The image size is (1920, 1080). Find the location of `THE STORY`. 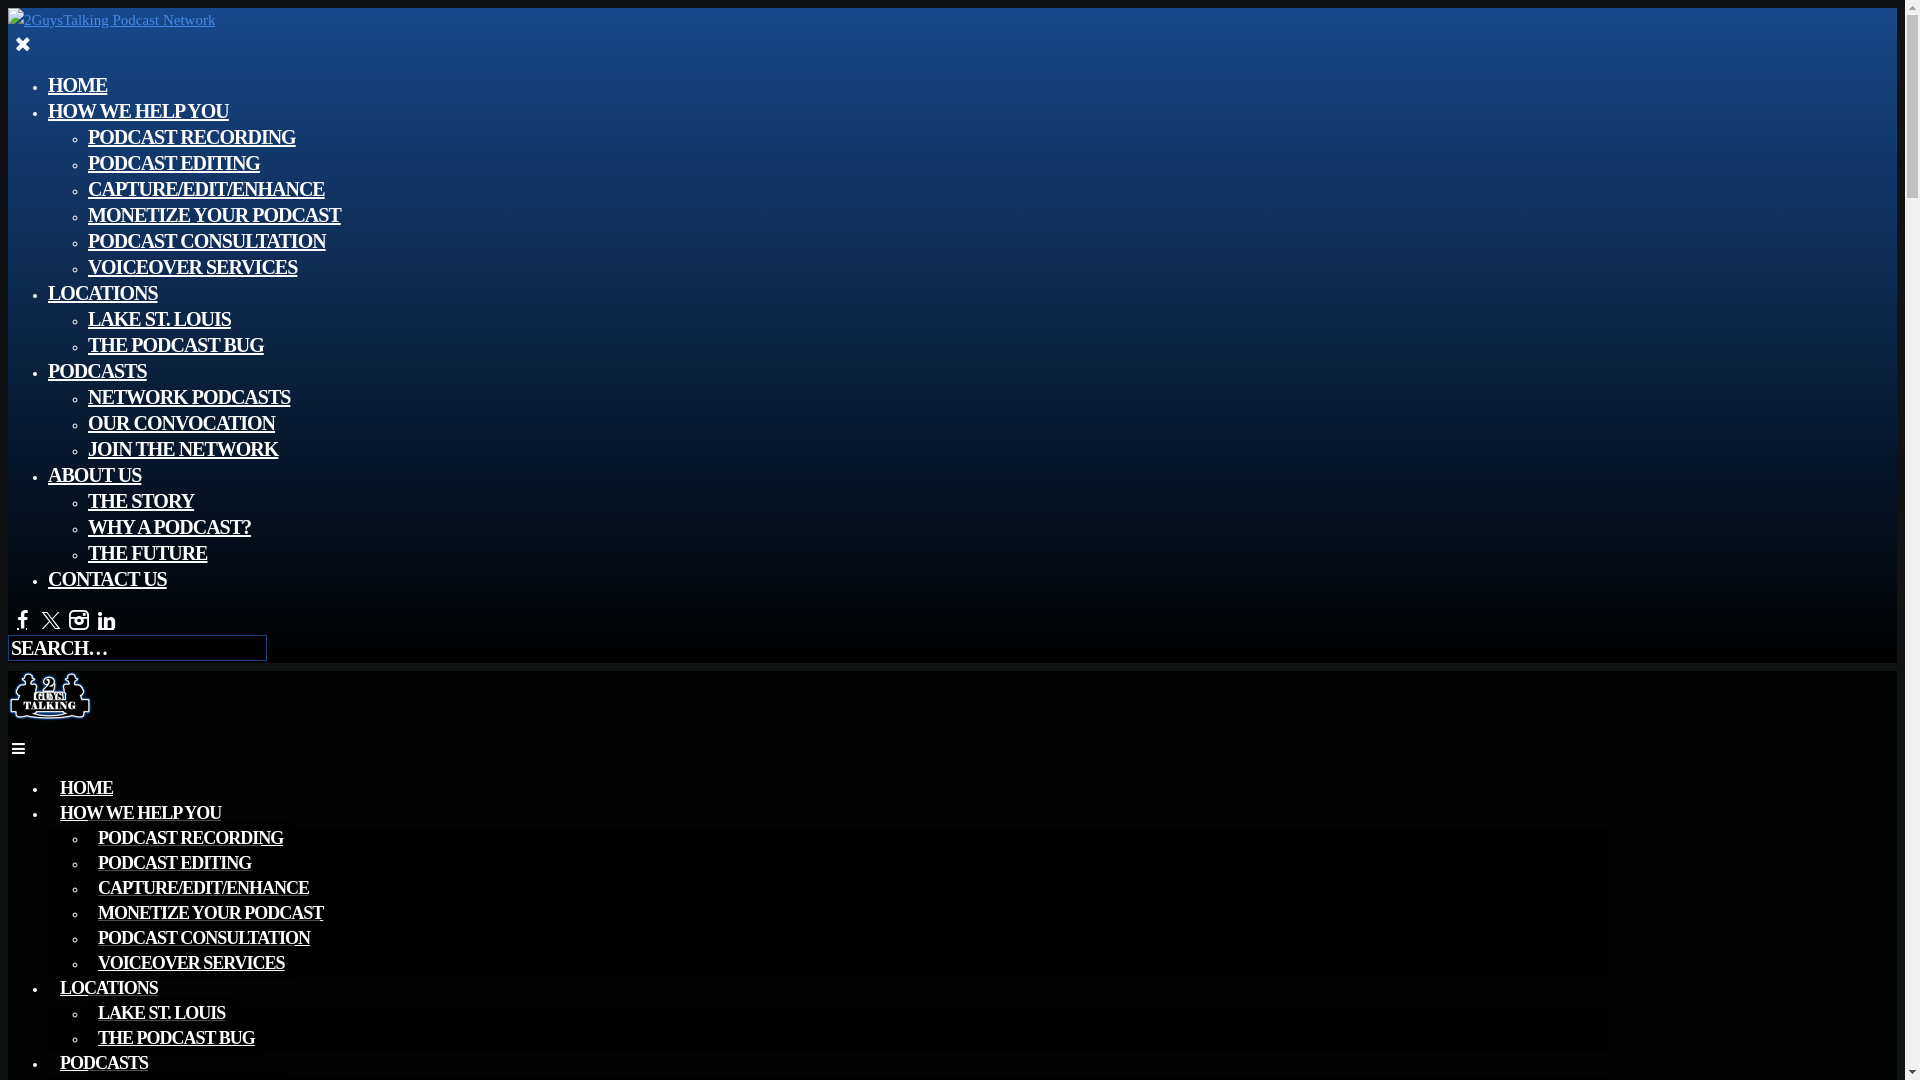

THE STORY is located at coordinates (141, 501).